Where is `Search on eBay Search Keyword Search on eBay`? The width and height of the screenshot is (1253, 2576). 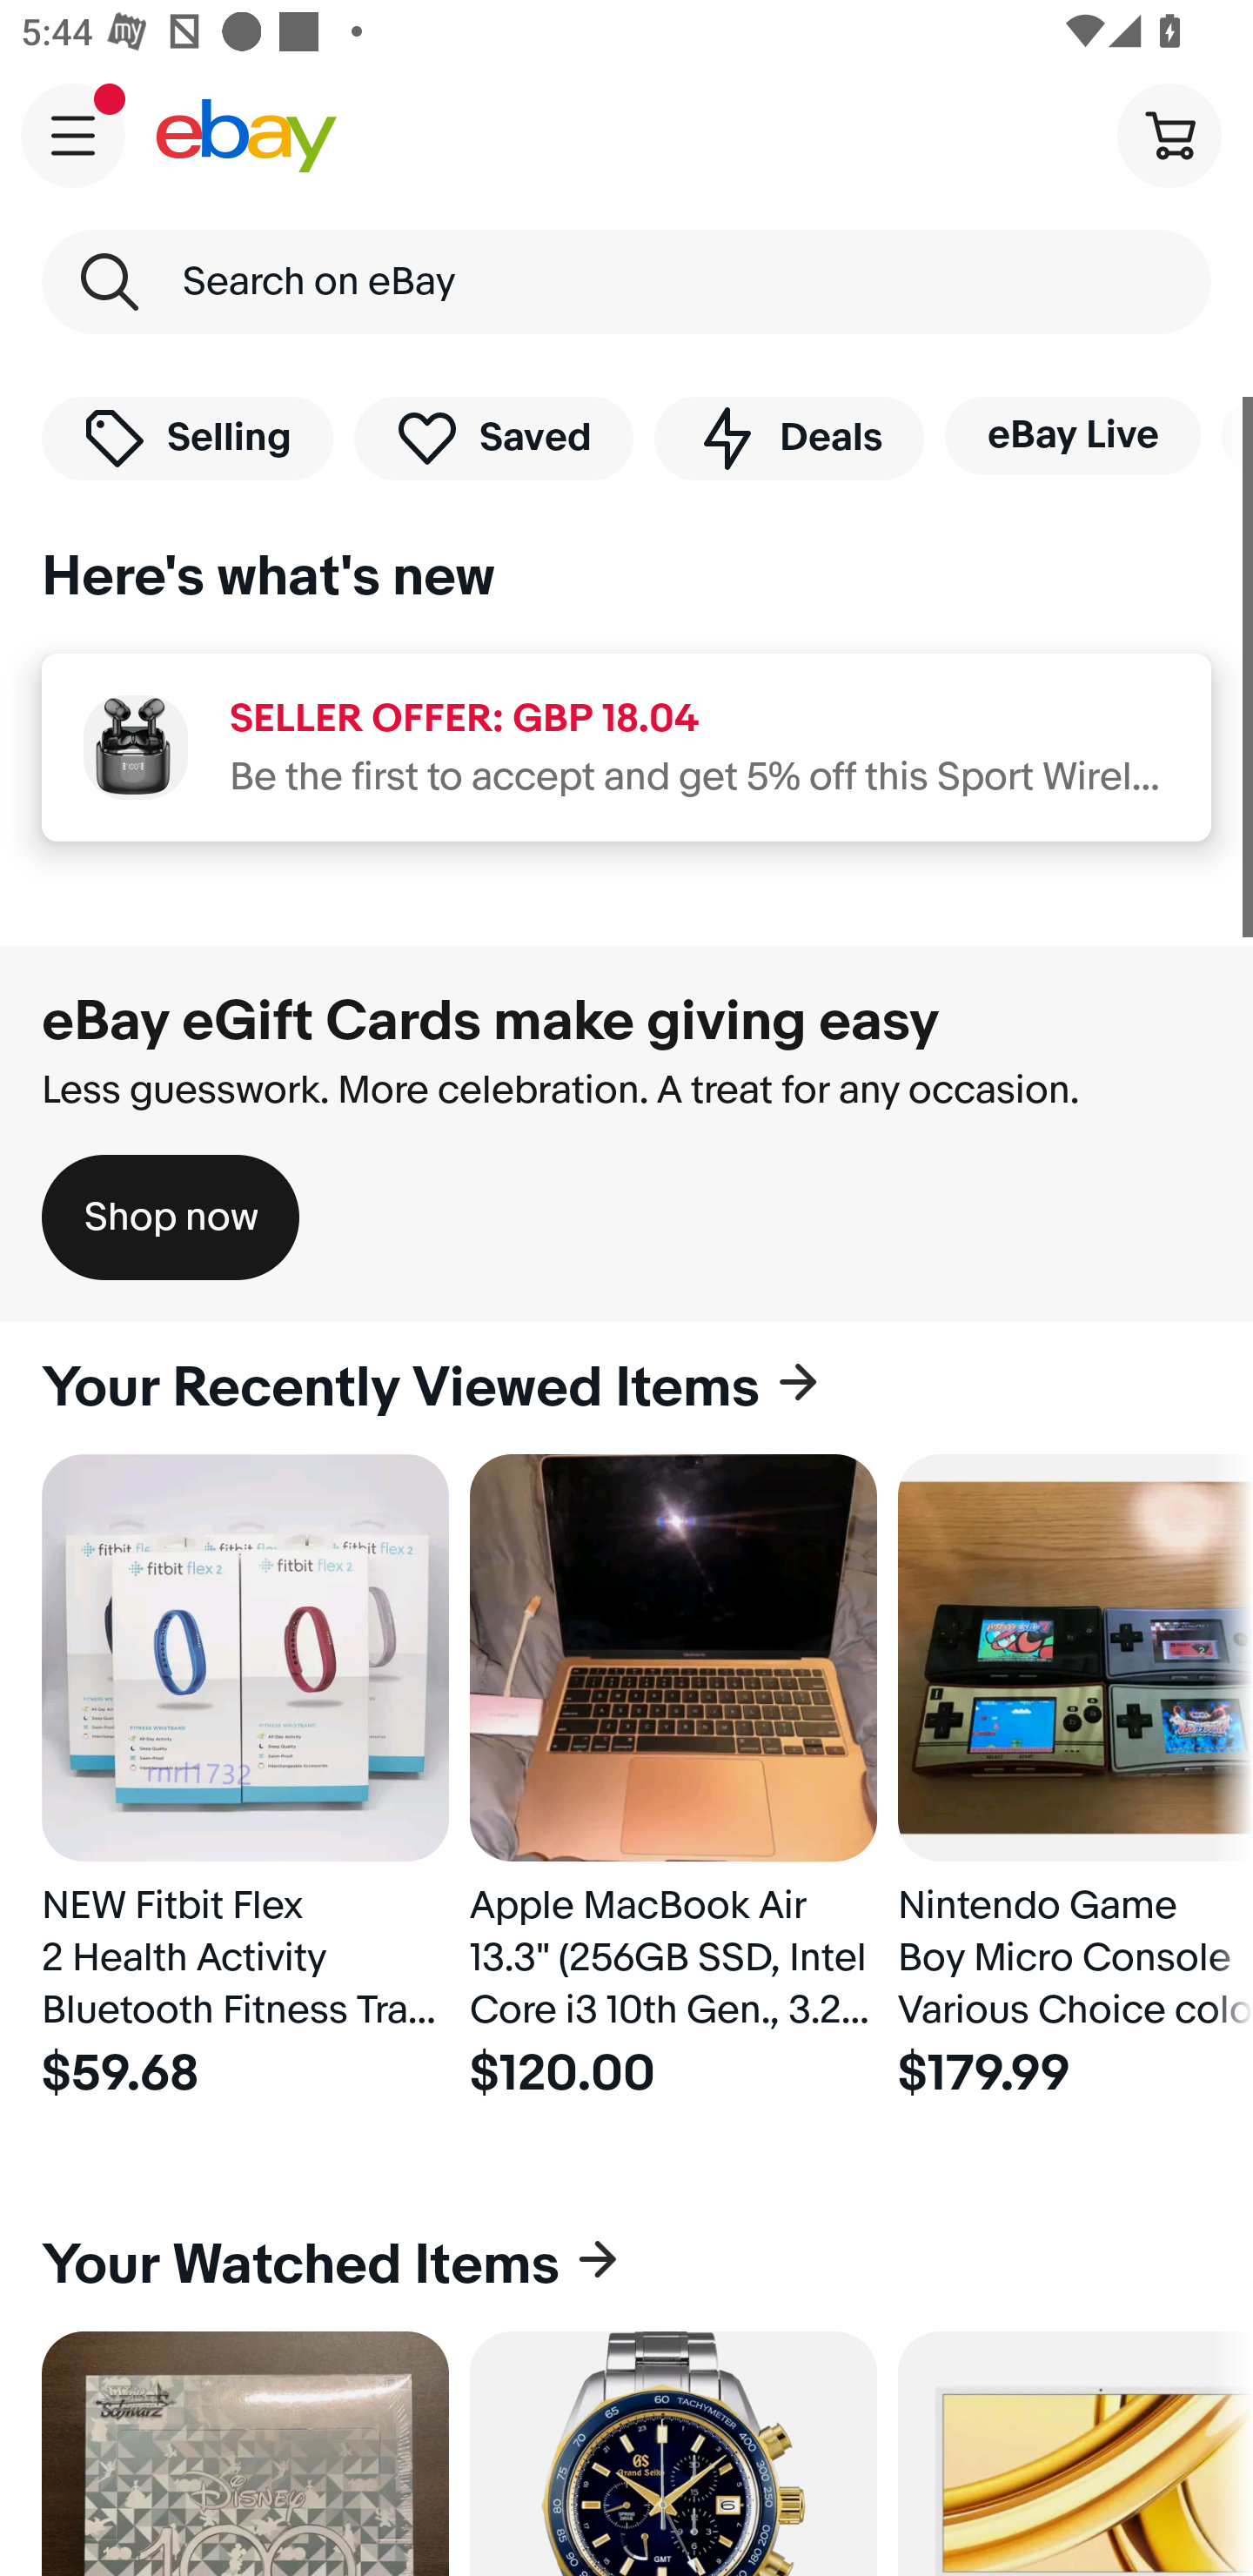
Search on eBay Search Keyword Search on eBay is located at coordinates (626, 282).